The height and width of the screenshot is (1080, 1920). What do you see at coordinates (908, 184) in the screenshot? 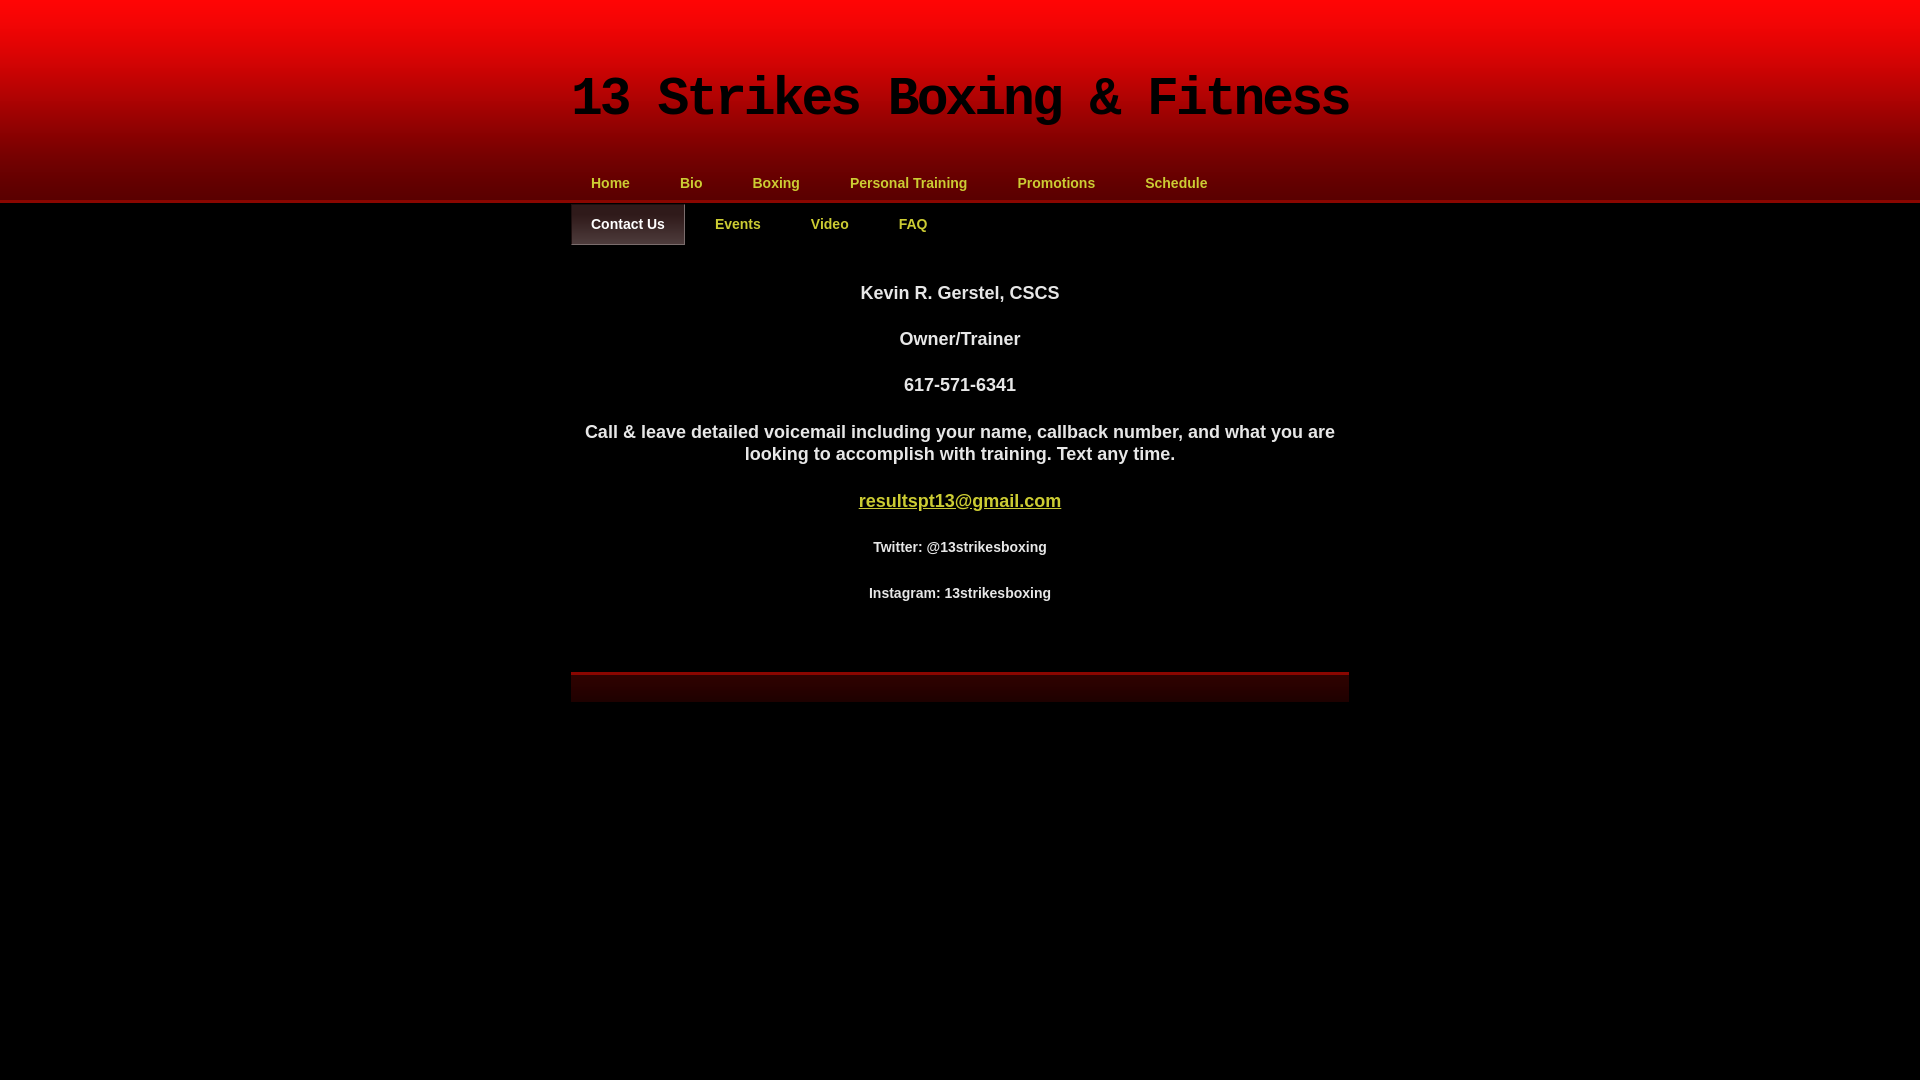
I see `Personal Training` at bounding box center [908, 184].